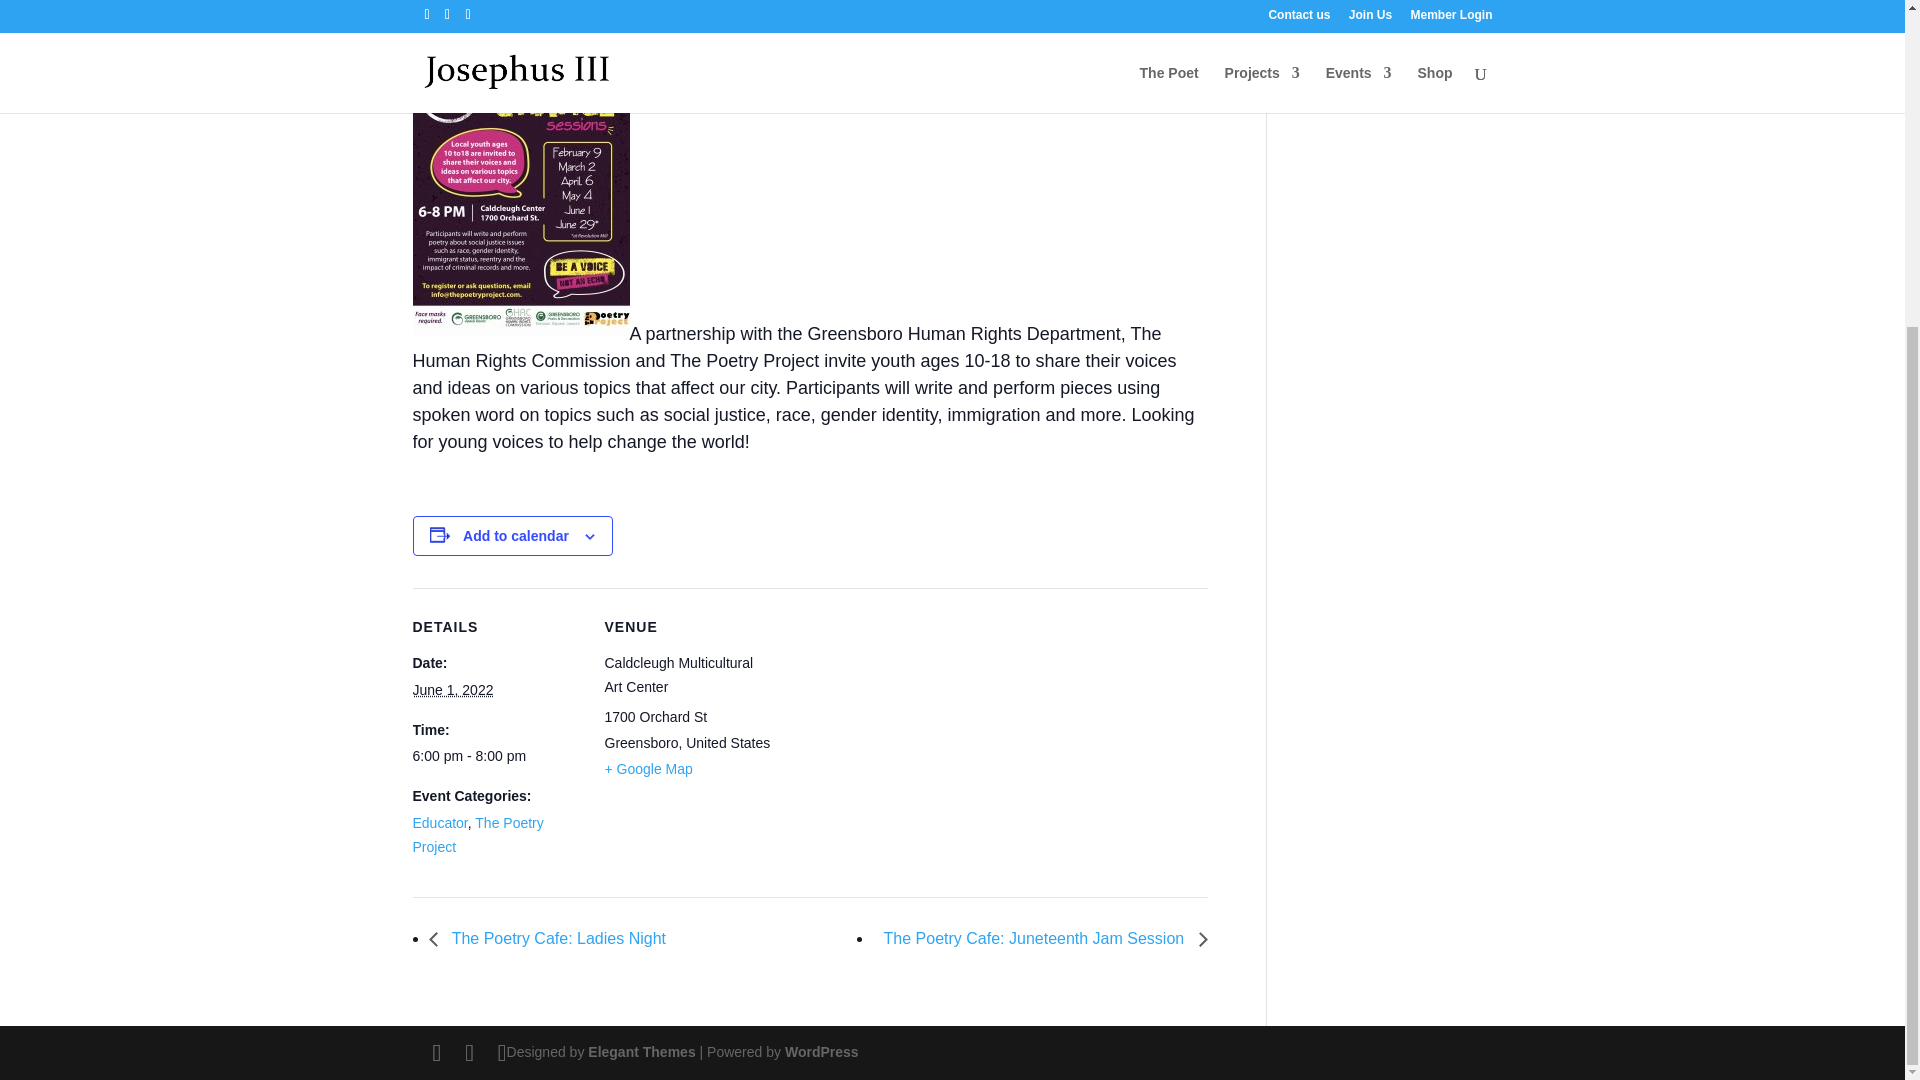  What do you see at coordinates (648, 768) in the screenshot?
I see `Click to view a Google Map` at bounding box center [648, 768].